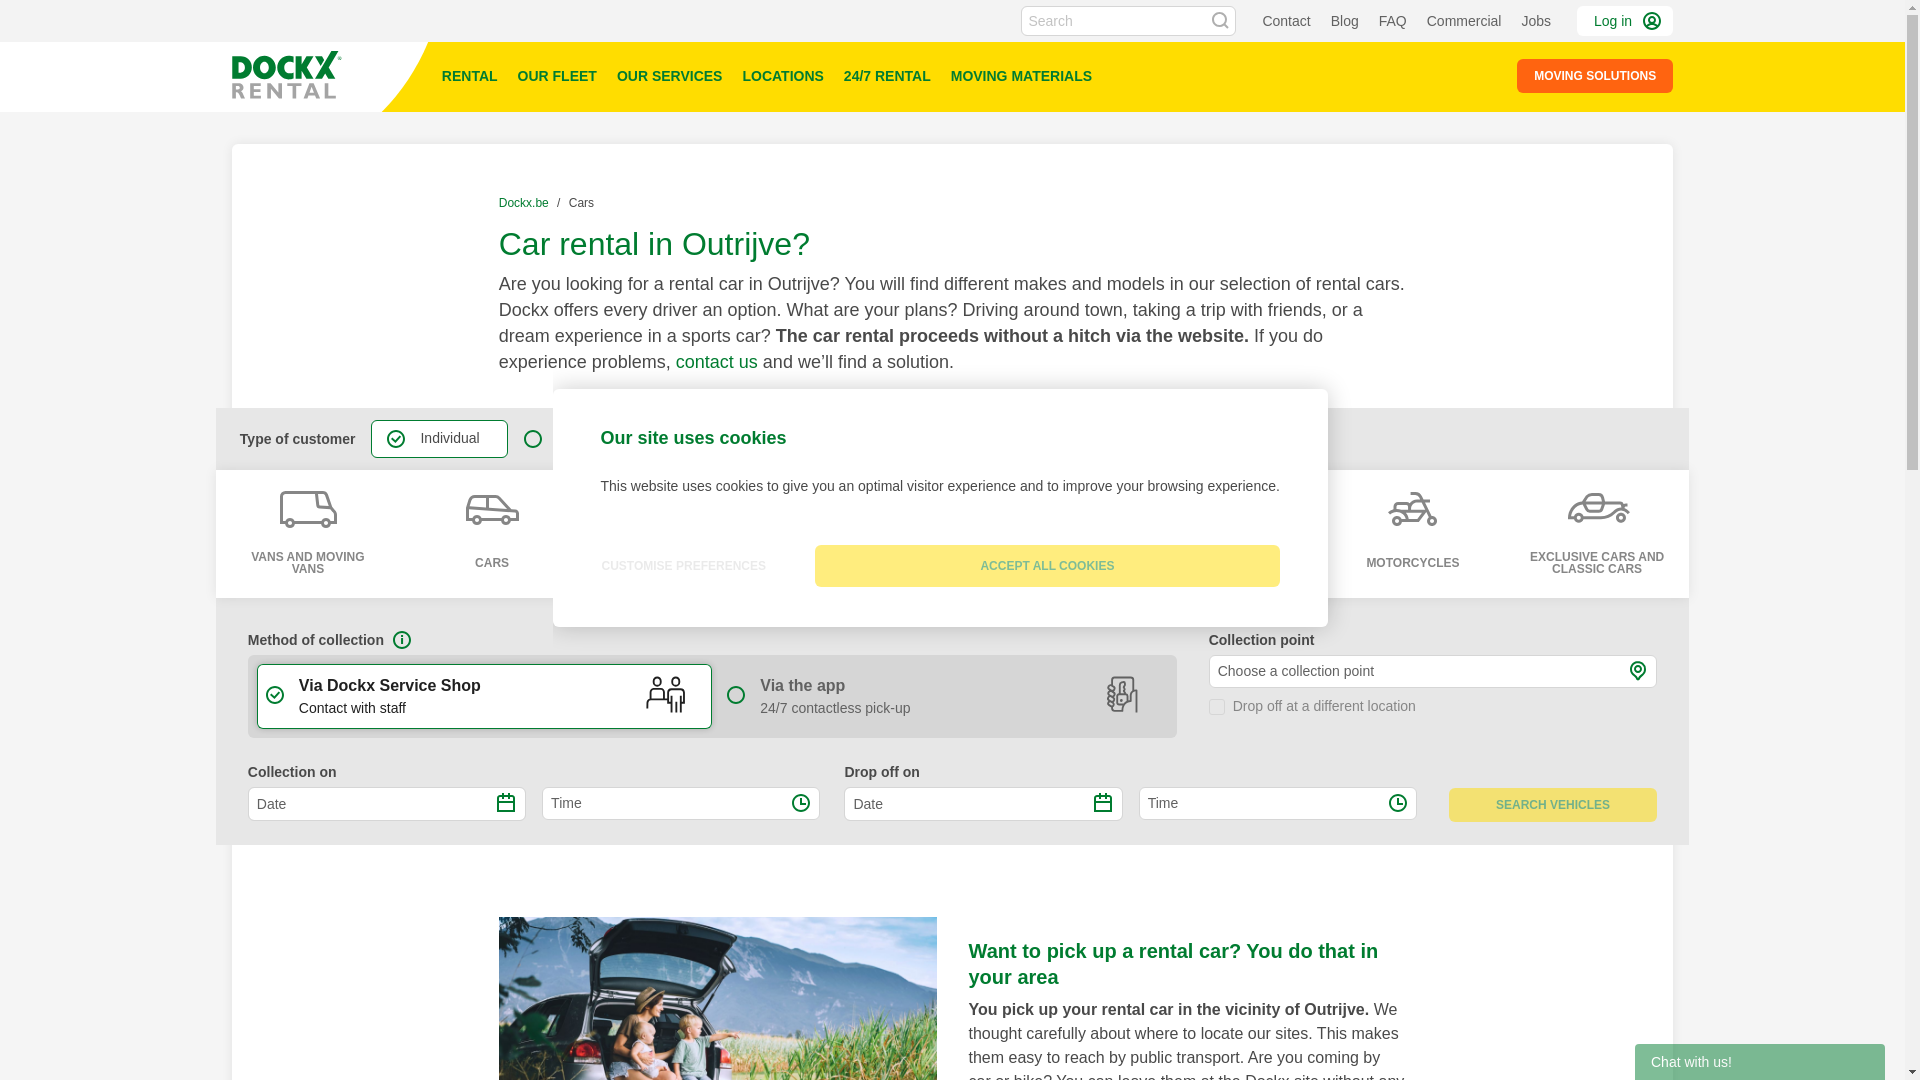  Describe the element at coordinates (332, 76) in the screenshot. I see `Fratello DEMO` at that location.